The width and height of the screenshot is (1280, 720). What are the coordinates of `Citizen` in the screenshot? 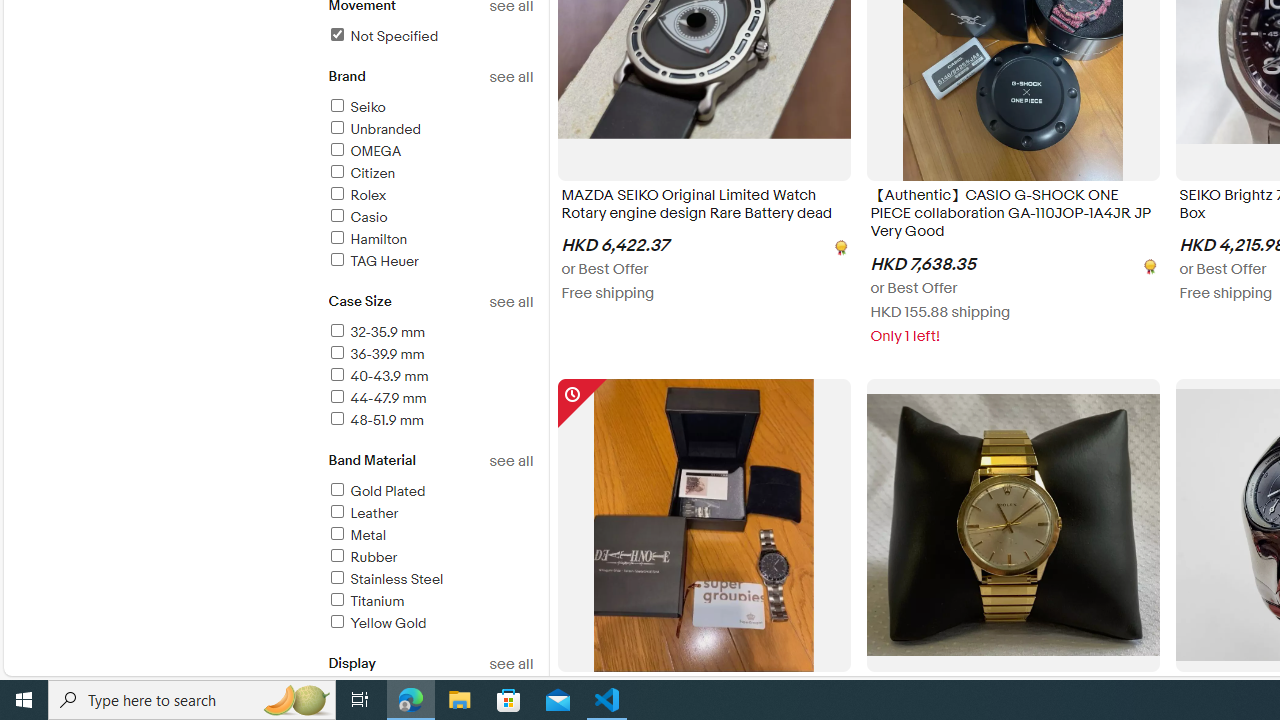 It's located at (360, 173).